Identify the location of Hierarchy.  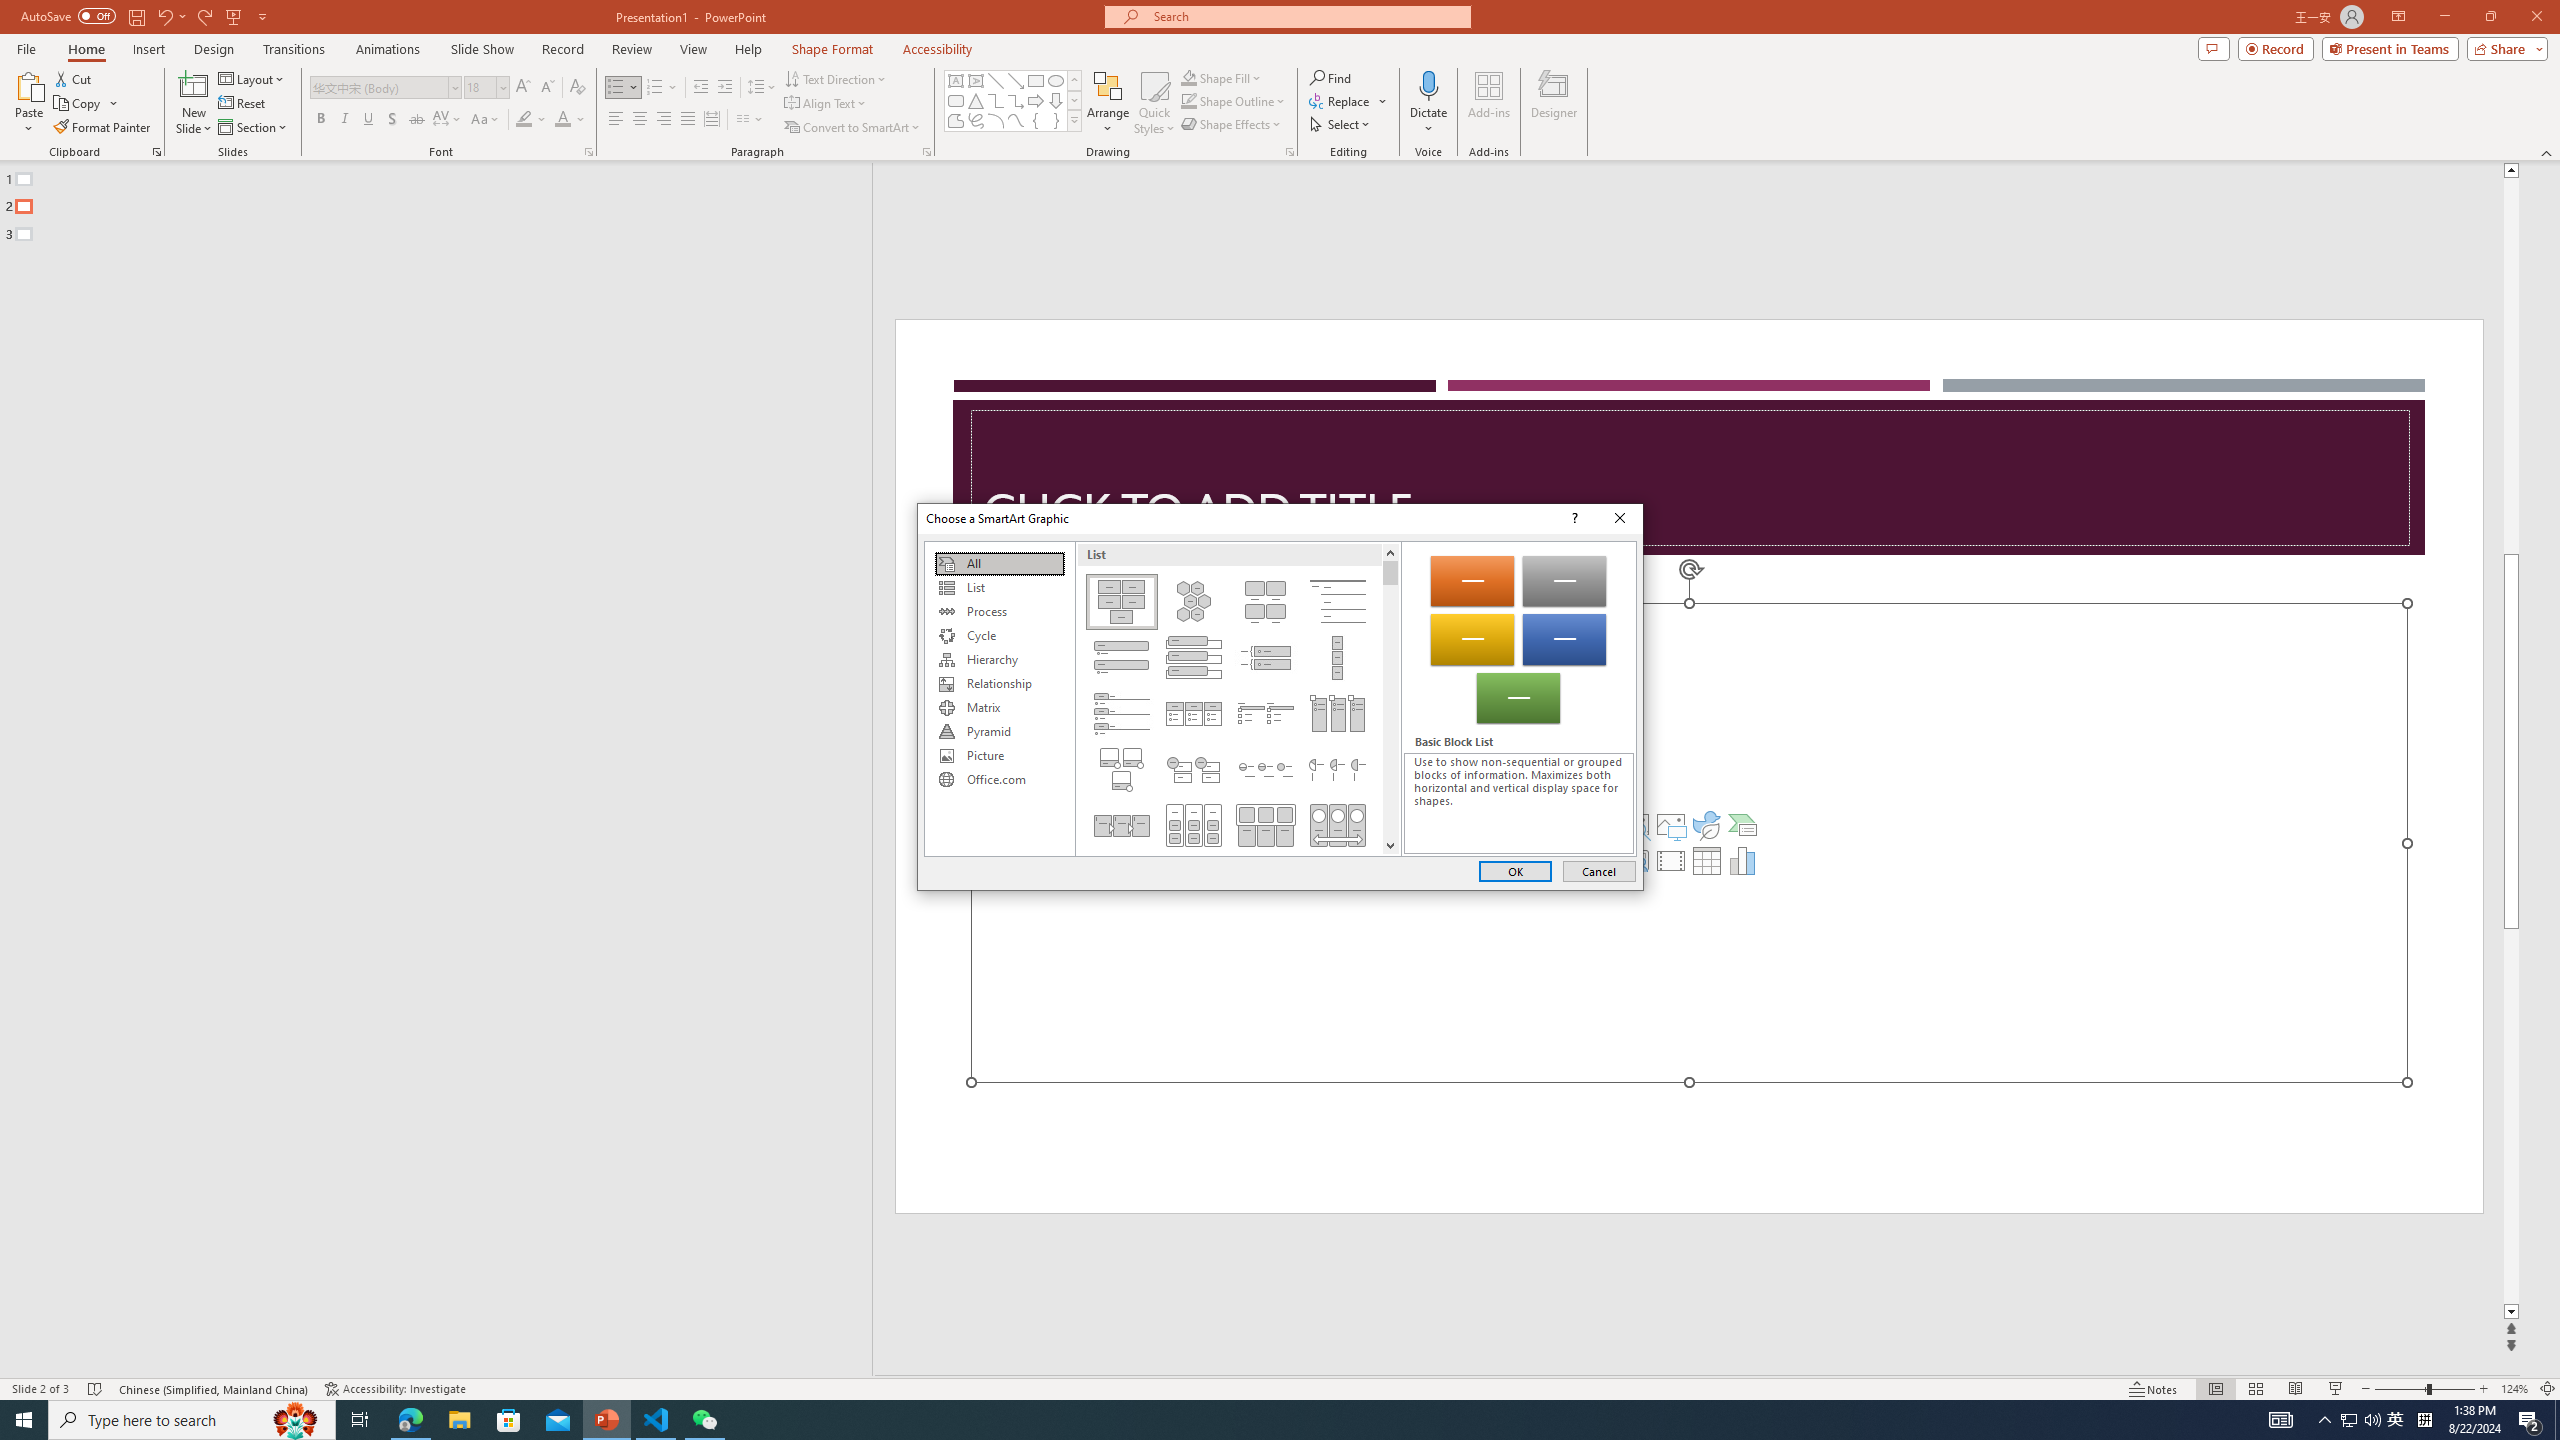
(999, 660).